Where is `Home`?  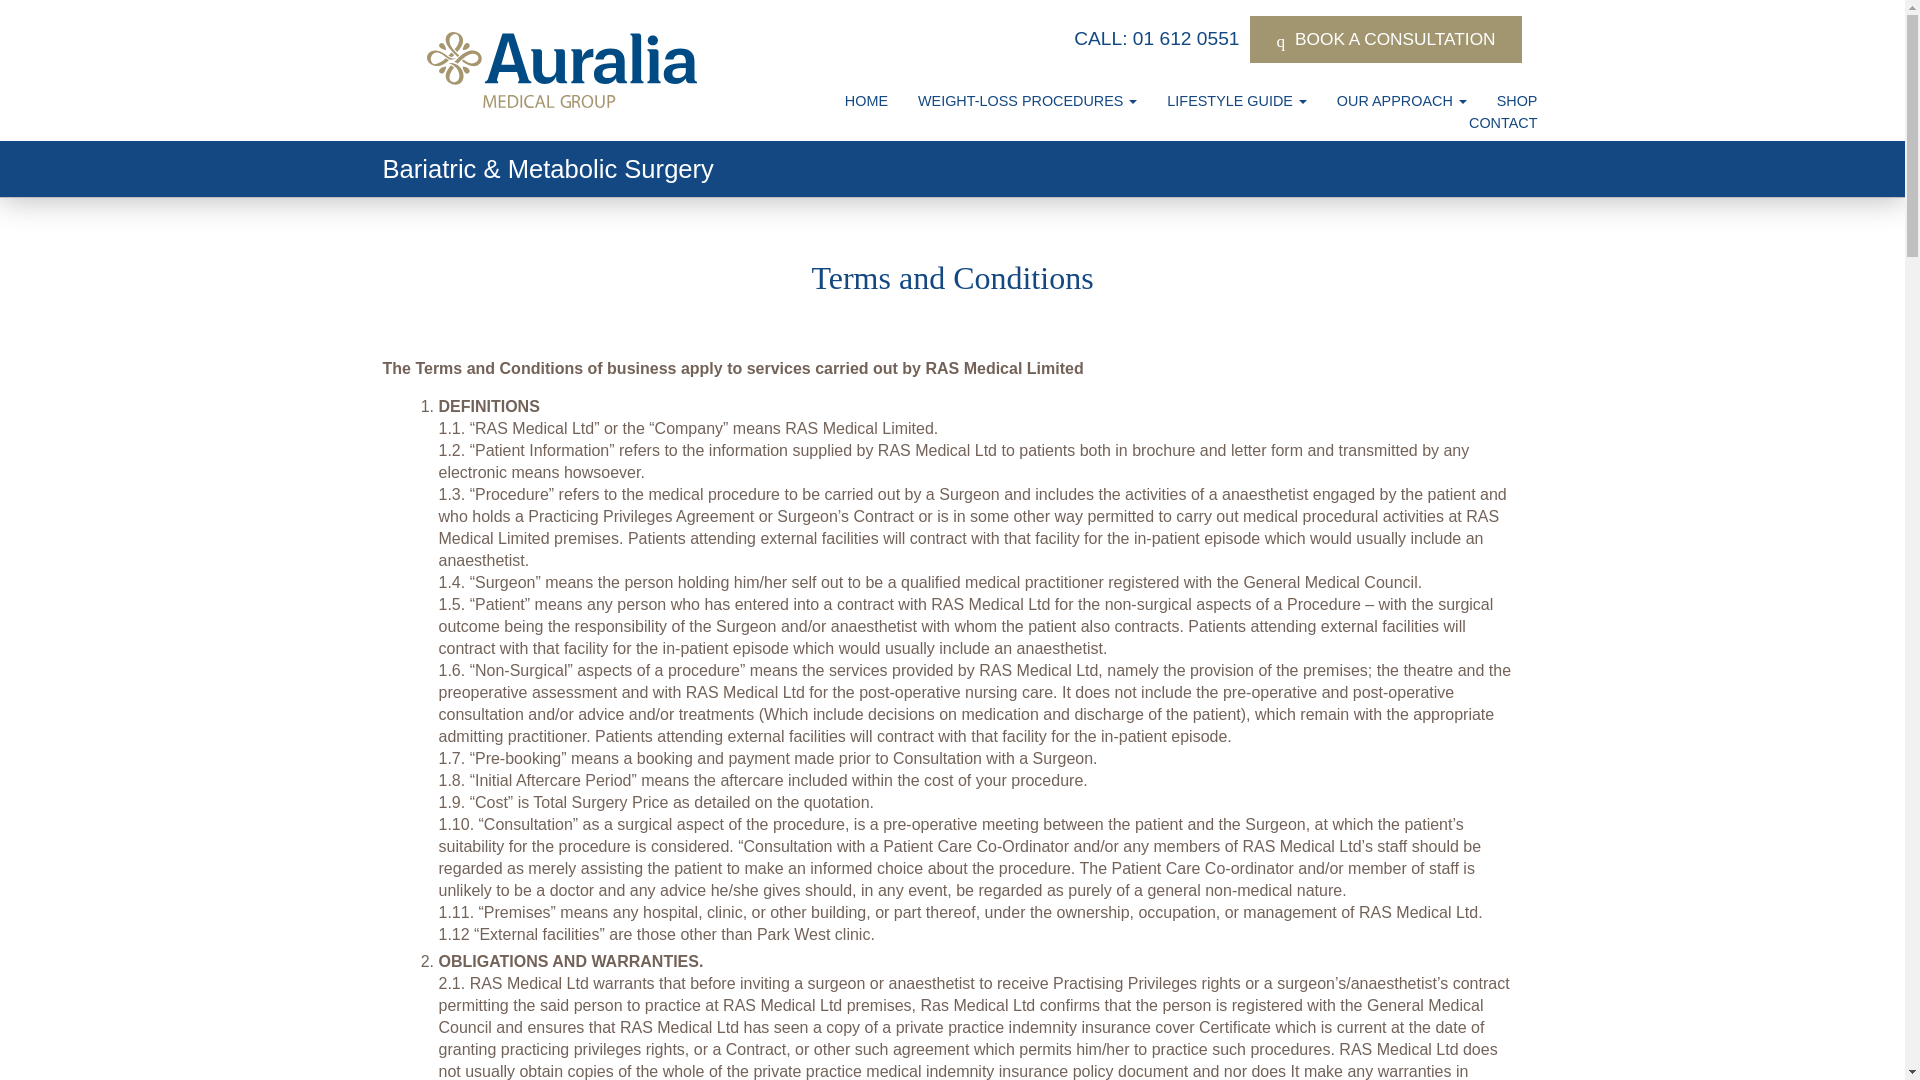 Home is located at coordinates (866, 100).